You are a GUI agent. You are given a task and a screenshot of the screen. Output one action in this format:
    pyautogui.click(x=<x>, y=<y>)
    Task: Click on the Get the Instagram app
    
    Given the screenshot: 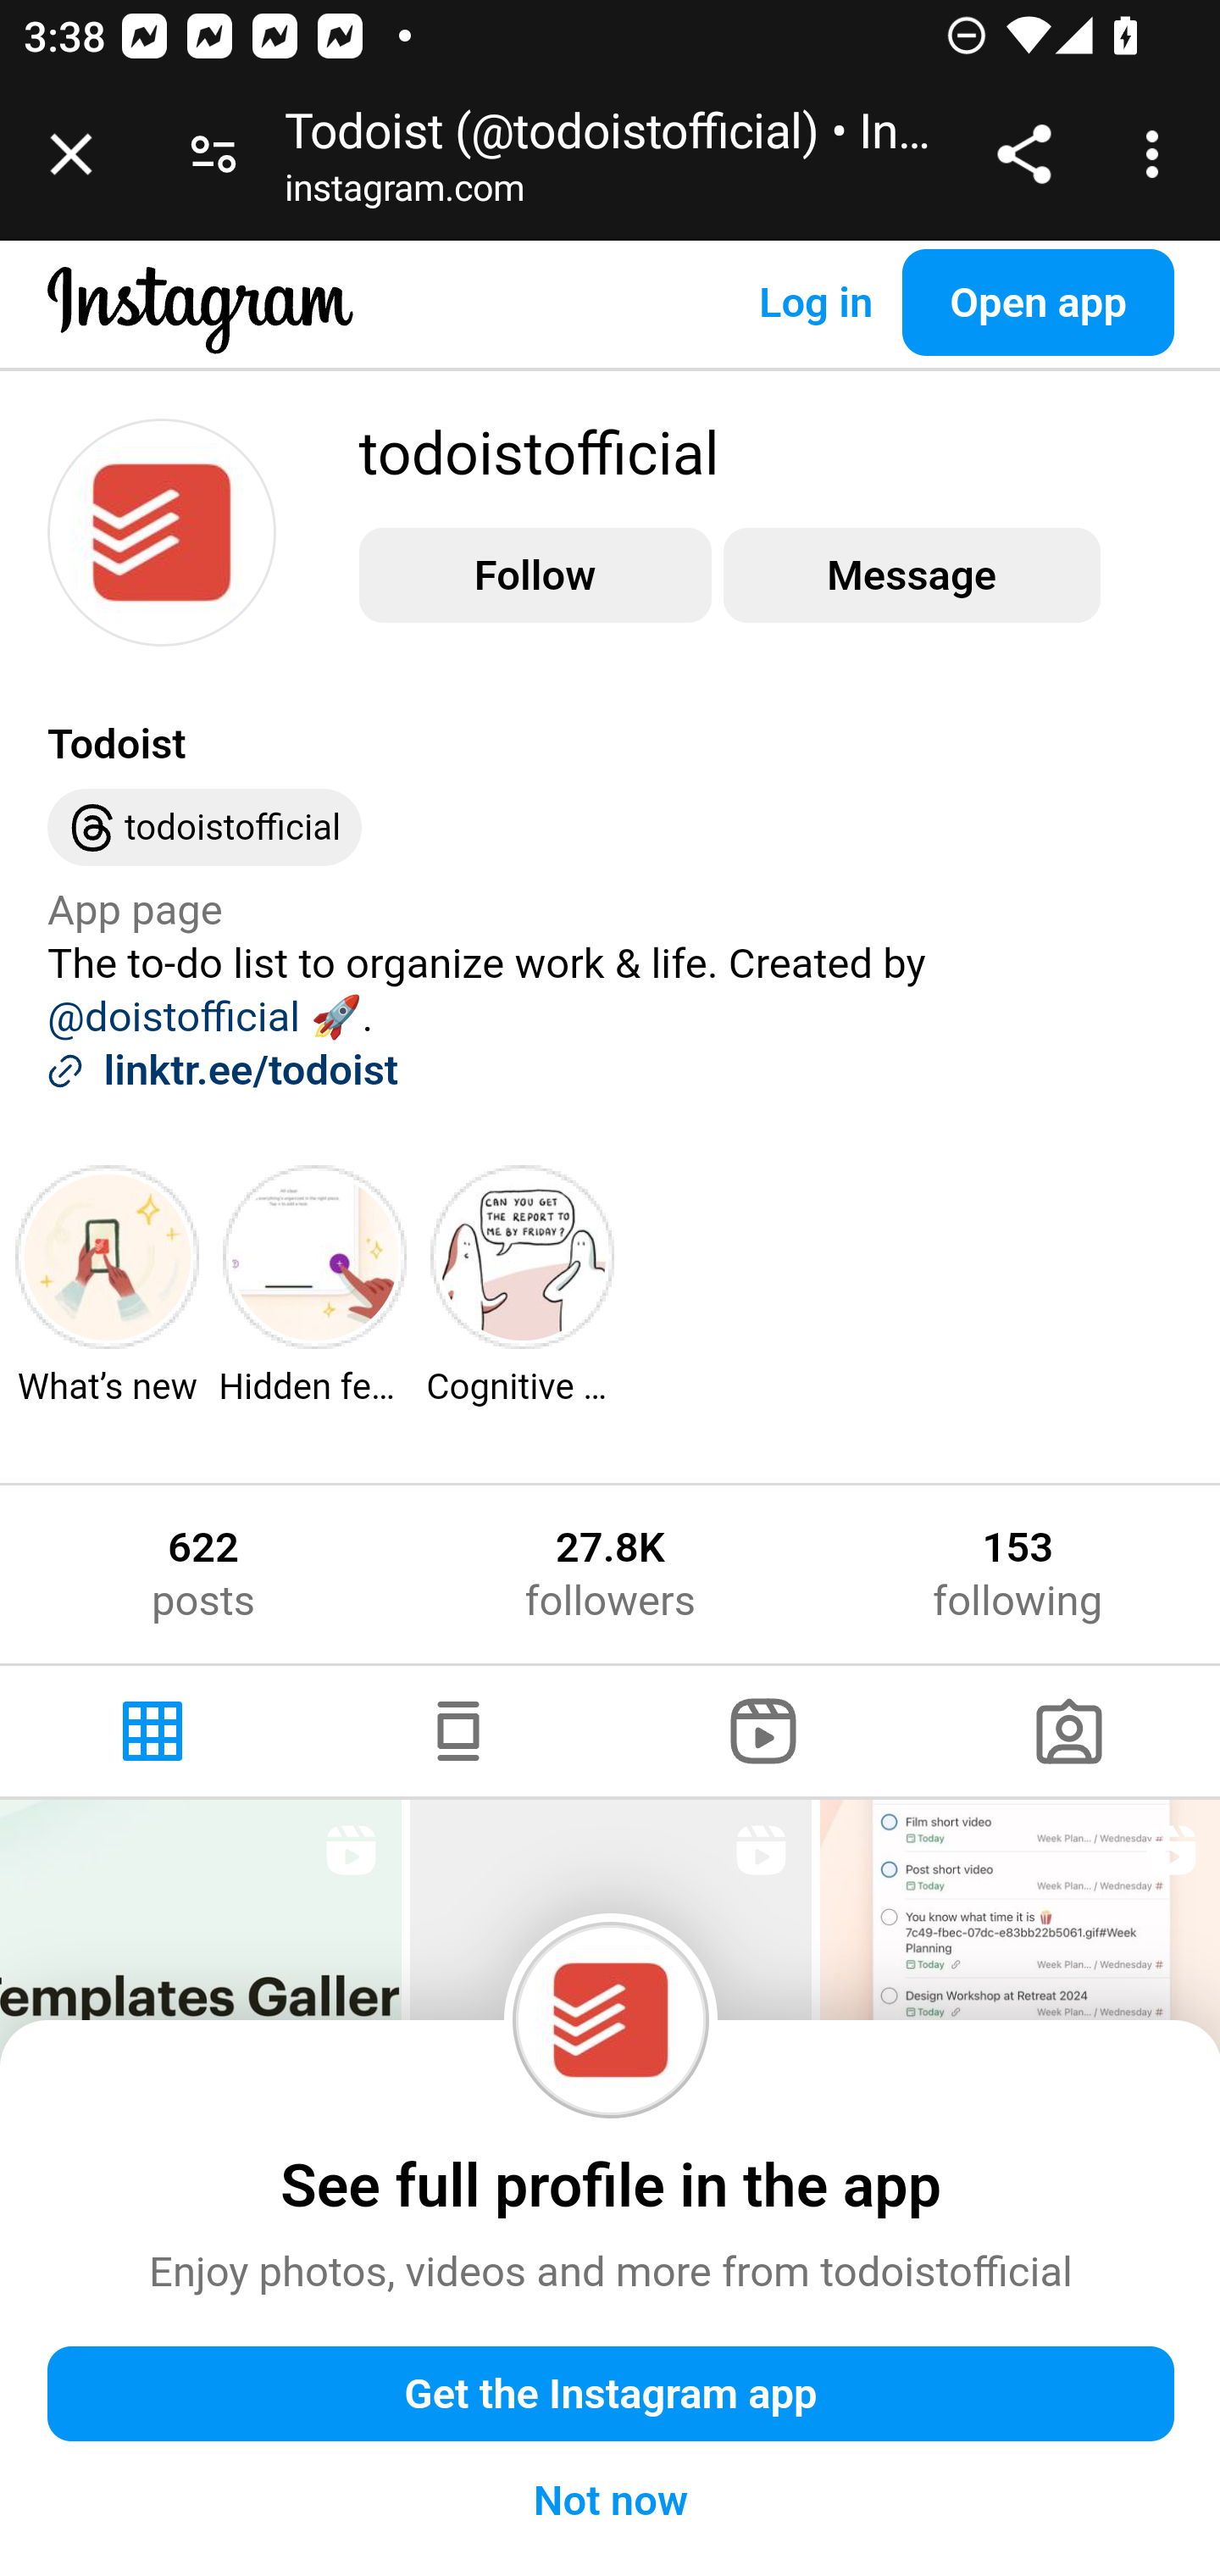 What is the action you would take?
    pyautogui.click(x=612, y=2395)
    